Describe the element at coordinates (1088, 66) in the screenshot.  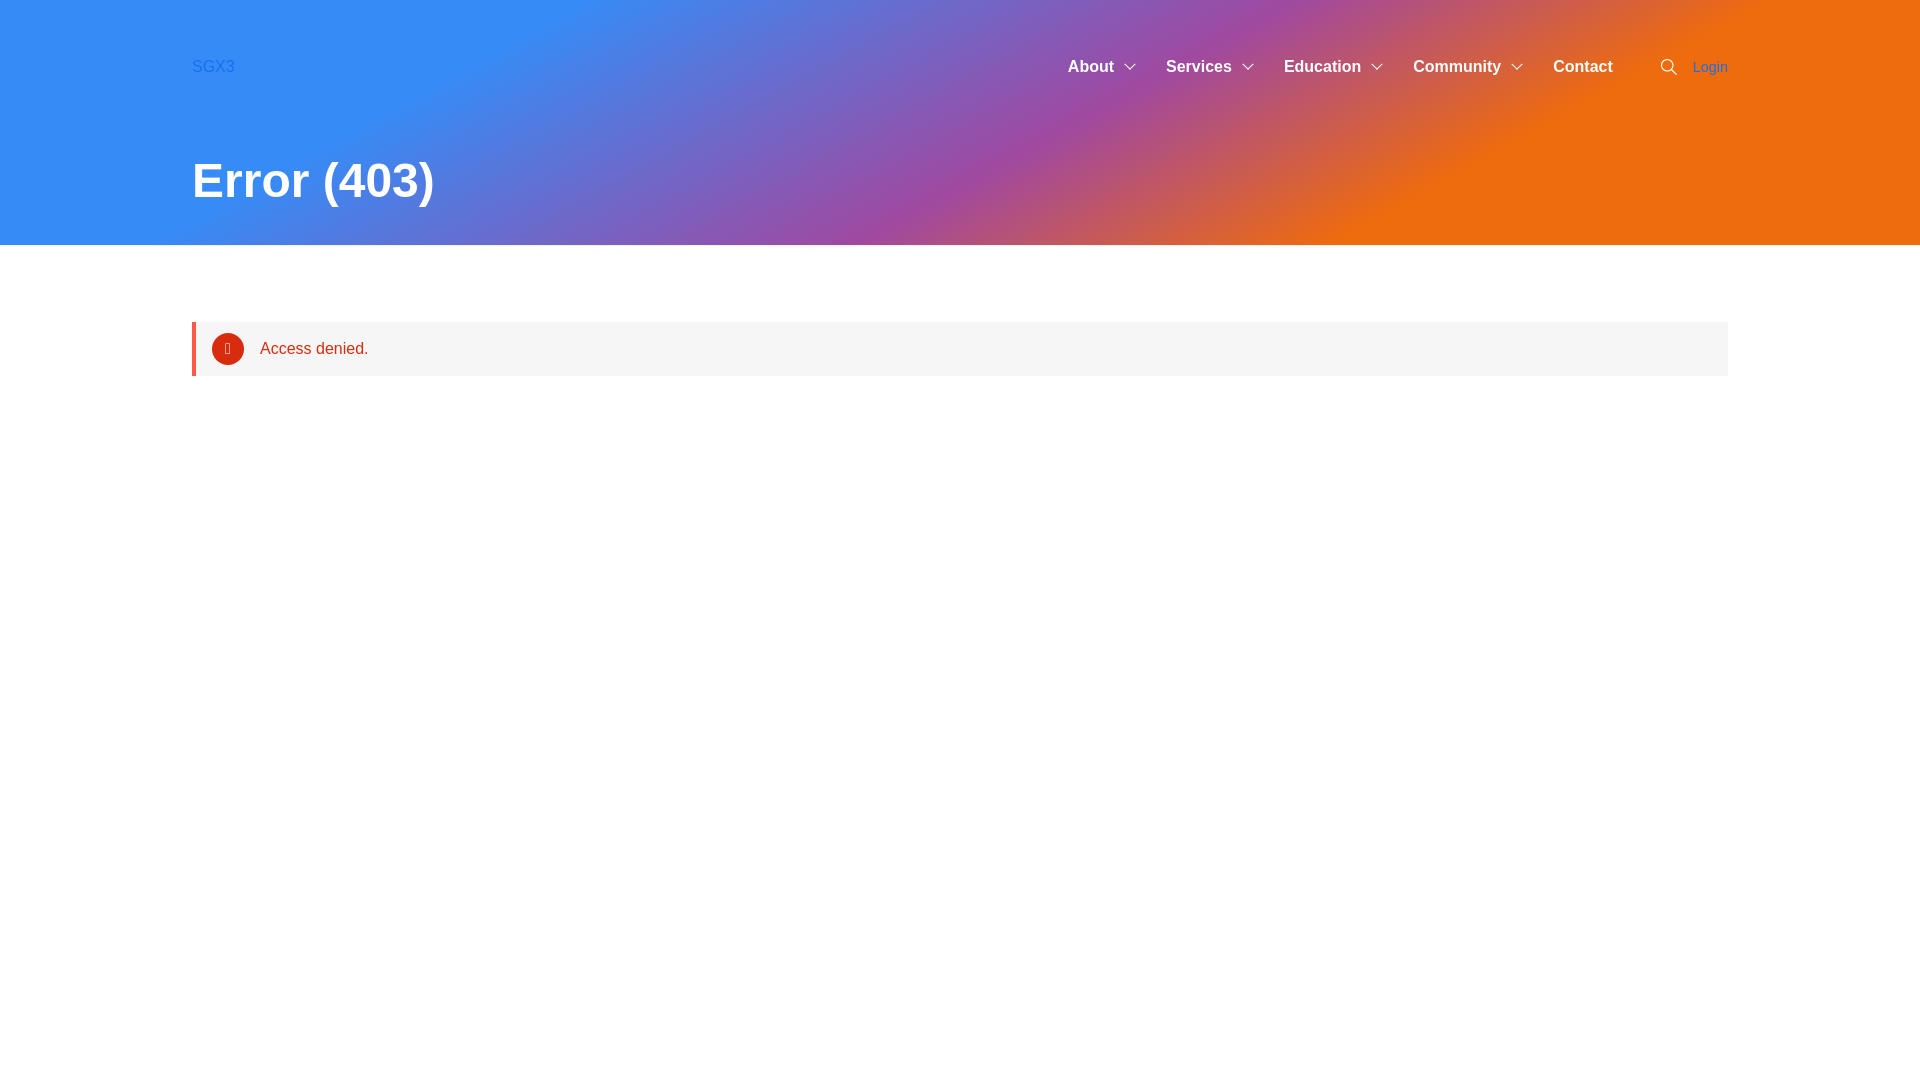
I see `About` at that location.